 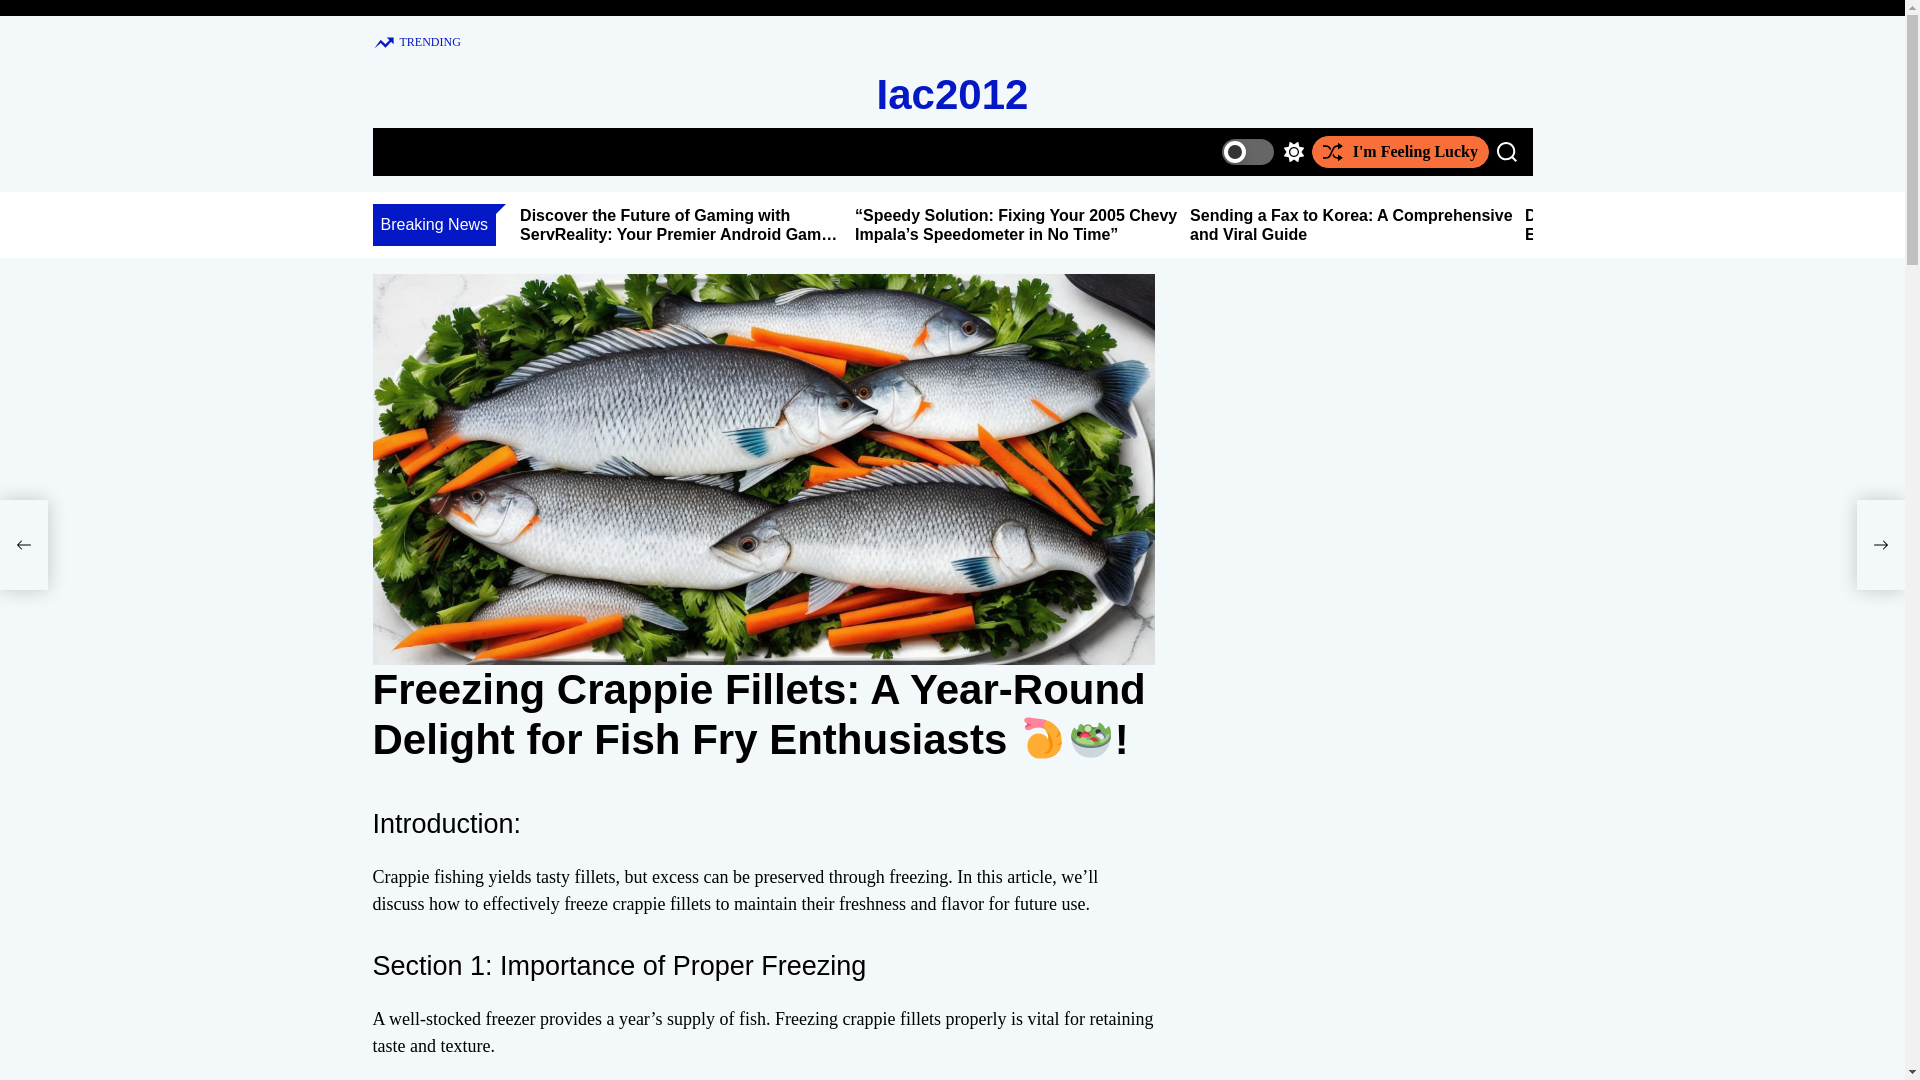 What do you see at coordinates (953, 94) in the screenshot?
I see `Iac2012` at bounding box center [953, 94].